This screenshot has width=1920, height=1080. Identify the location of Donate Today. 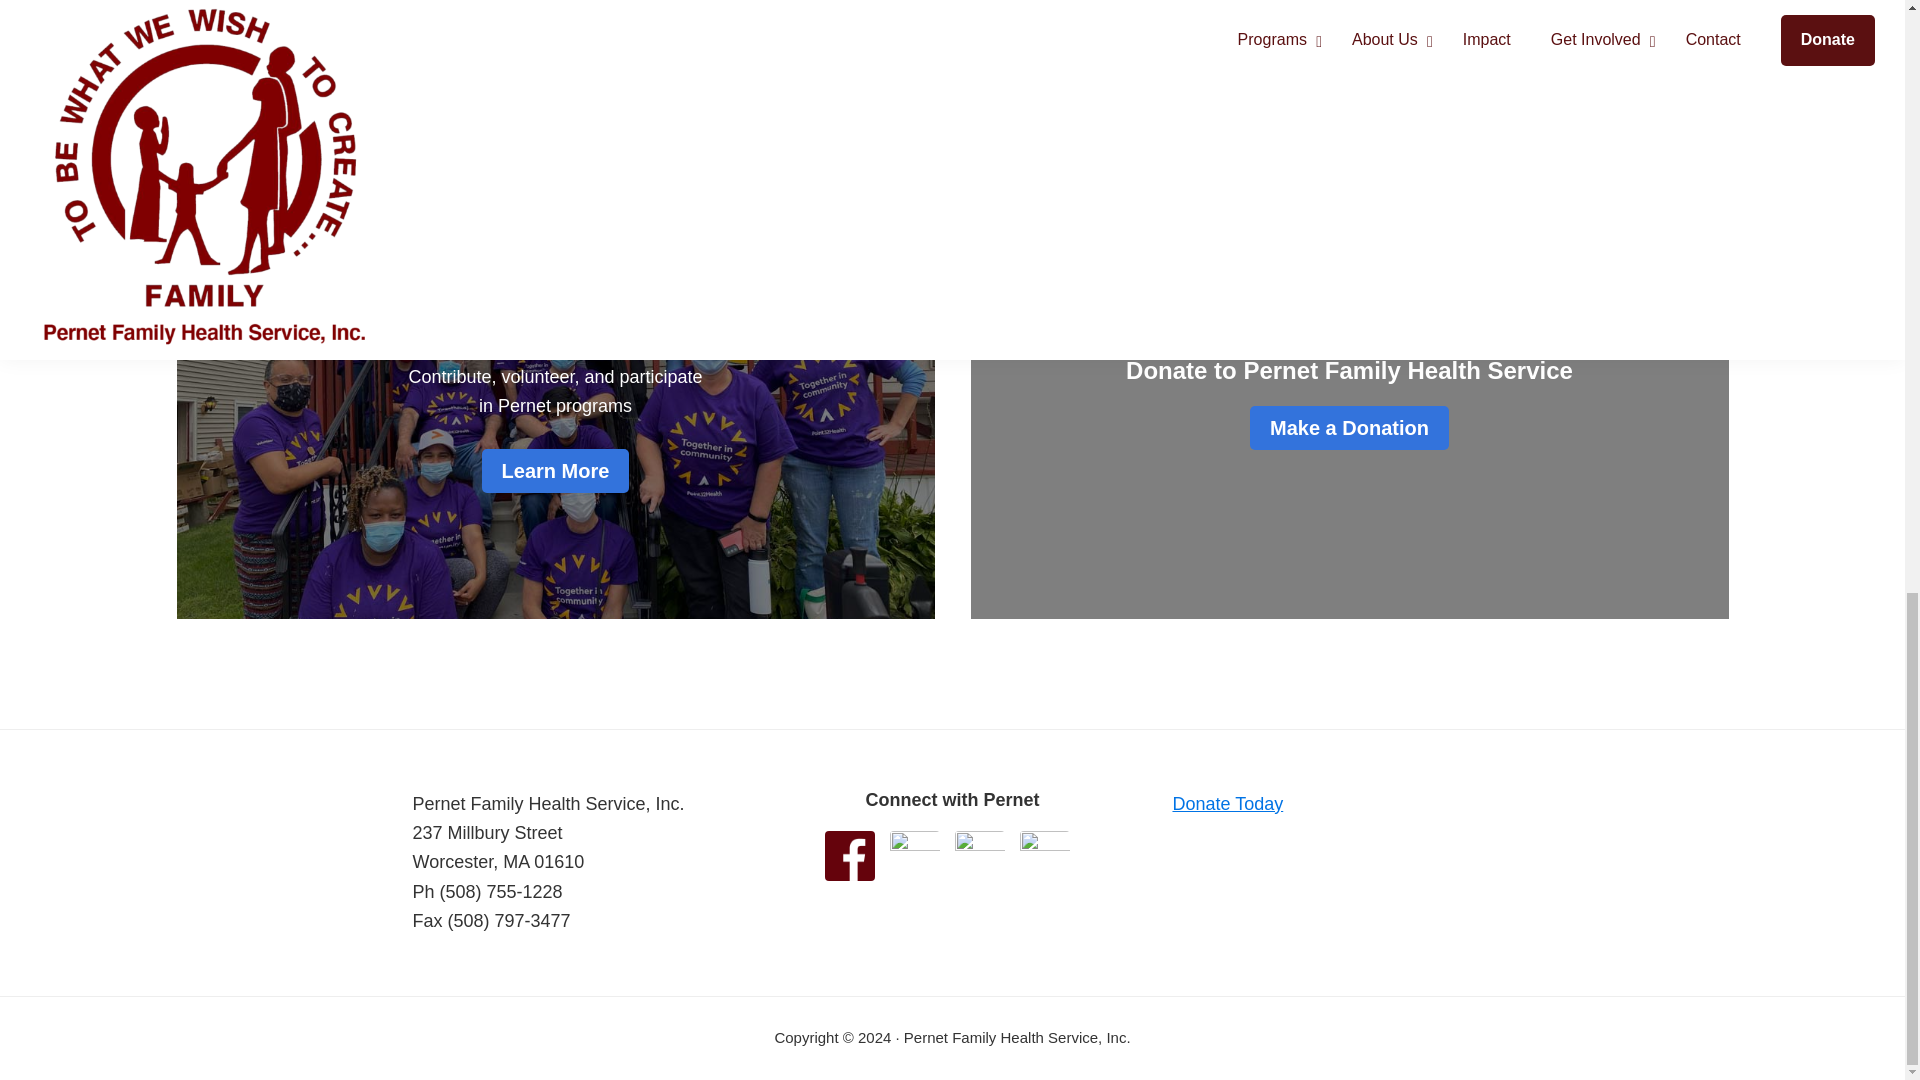
(1226, 804).